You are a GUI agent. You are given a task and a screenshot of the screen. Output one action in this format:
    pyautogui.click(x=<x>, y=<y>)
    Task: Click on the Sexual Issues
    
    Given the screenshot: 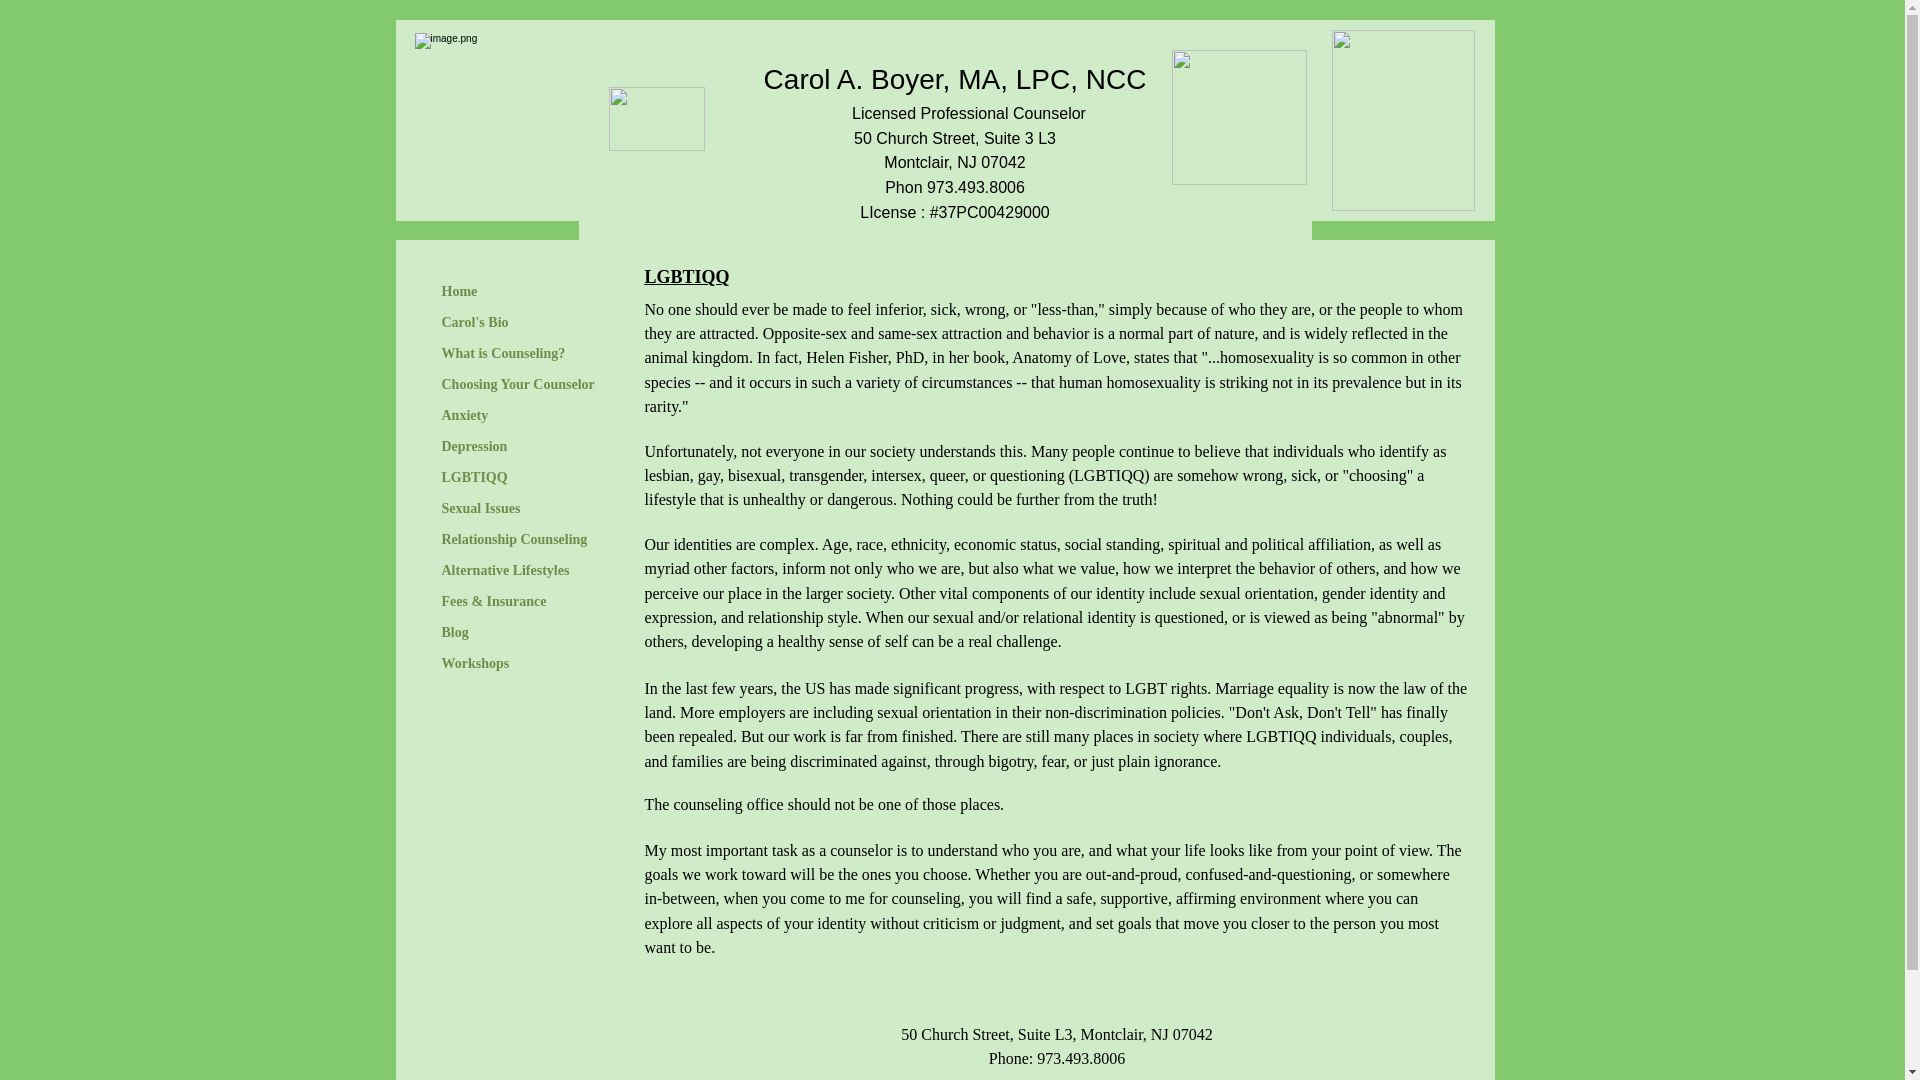 What is the action you would take?
    pyautogui.click(x=482, y=508)
    